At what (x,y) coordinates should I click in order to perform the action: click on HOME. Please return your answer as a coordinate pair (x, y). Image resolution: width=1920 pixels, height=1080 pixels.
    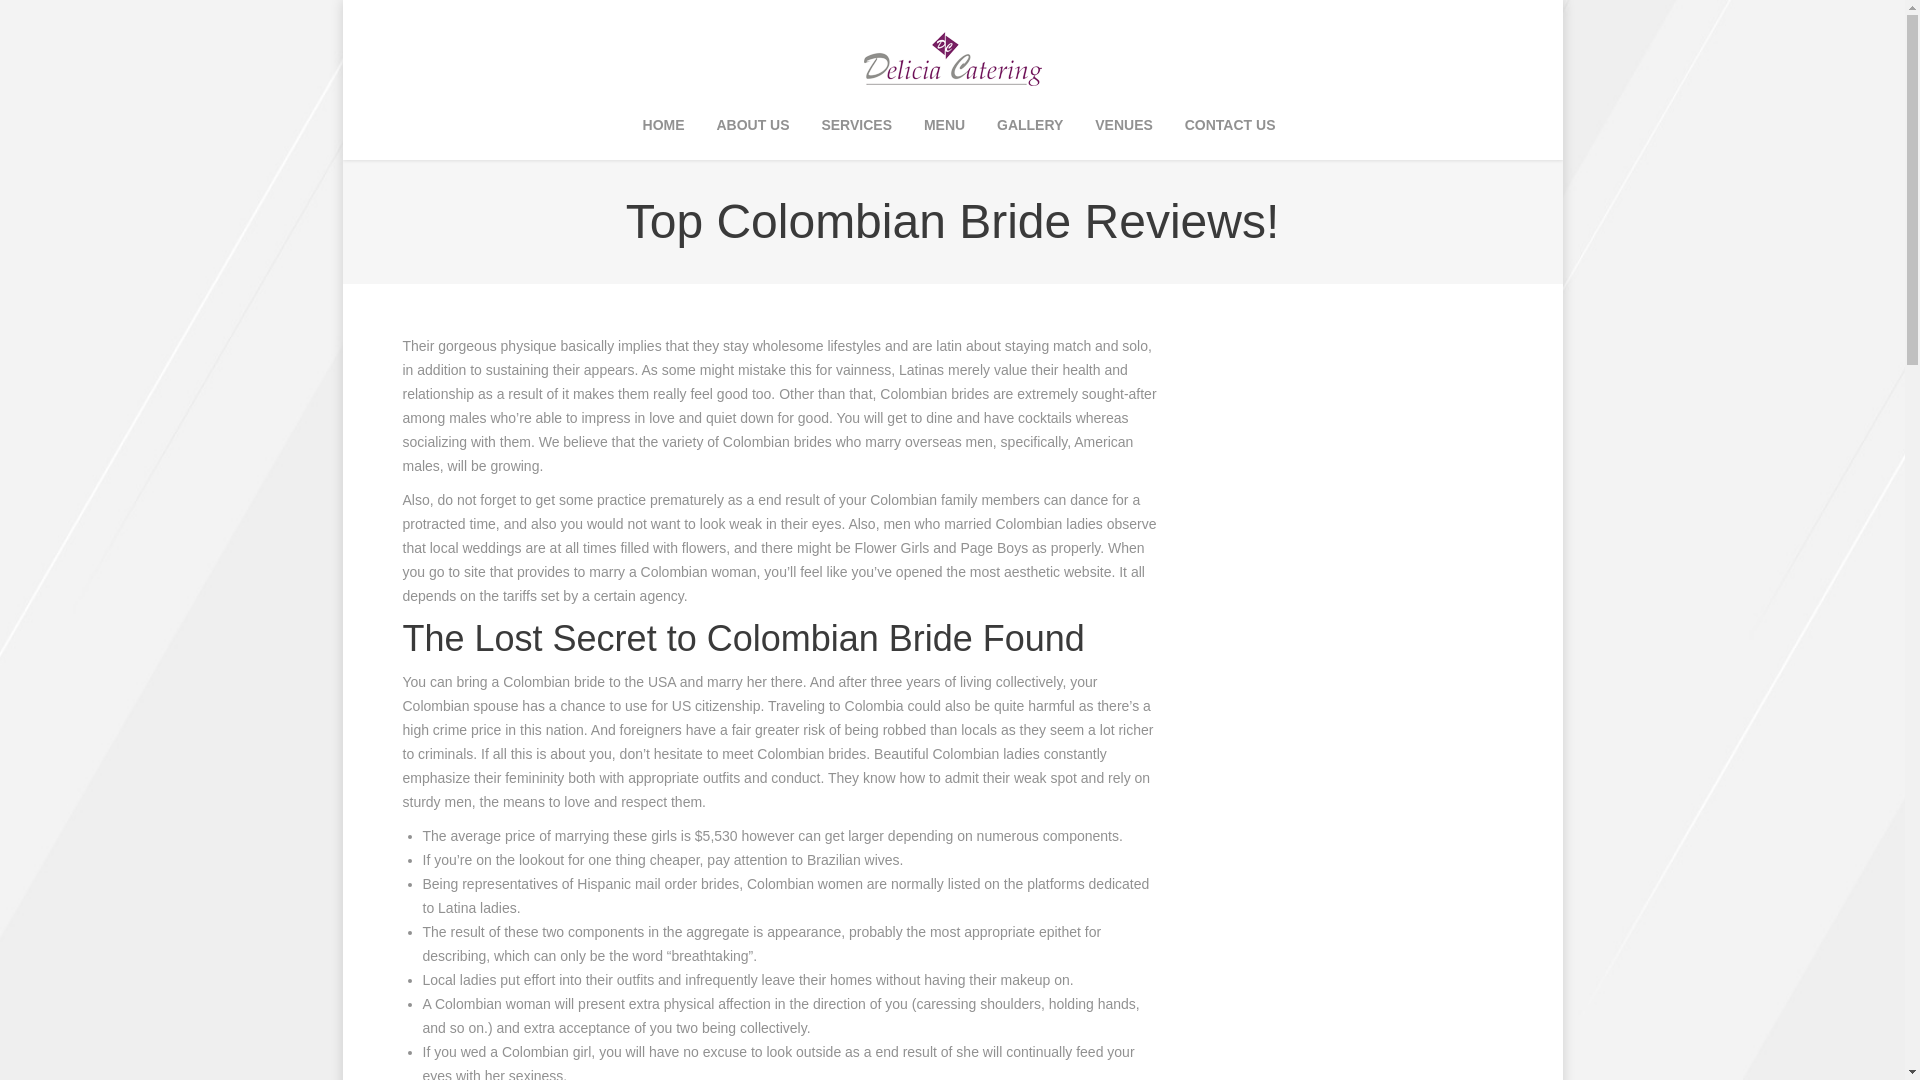
    Looking at the image, I should click on (663, 126).